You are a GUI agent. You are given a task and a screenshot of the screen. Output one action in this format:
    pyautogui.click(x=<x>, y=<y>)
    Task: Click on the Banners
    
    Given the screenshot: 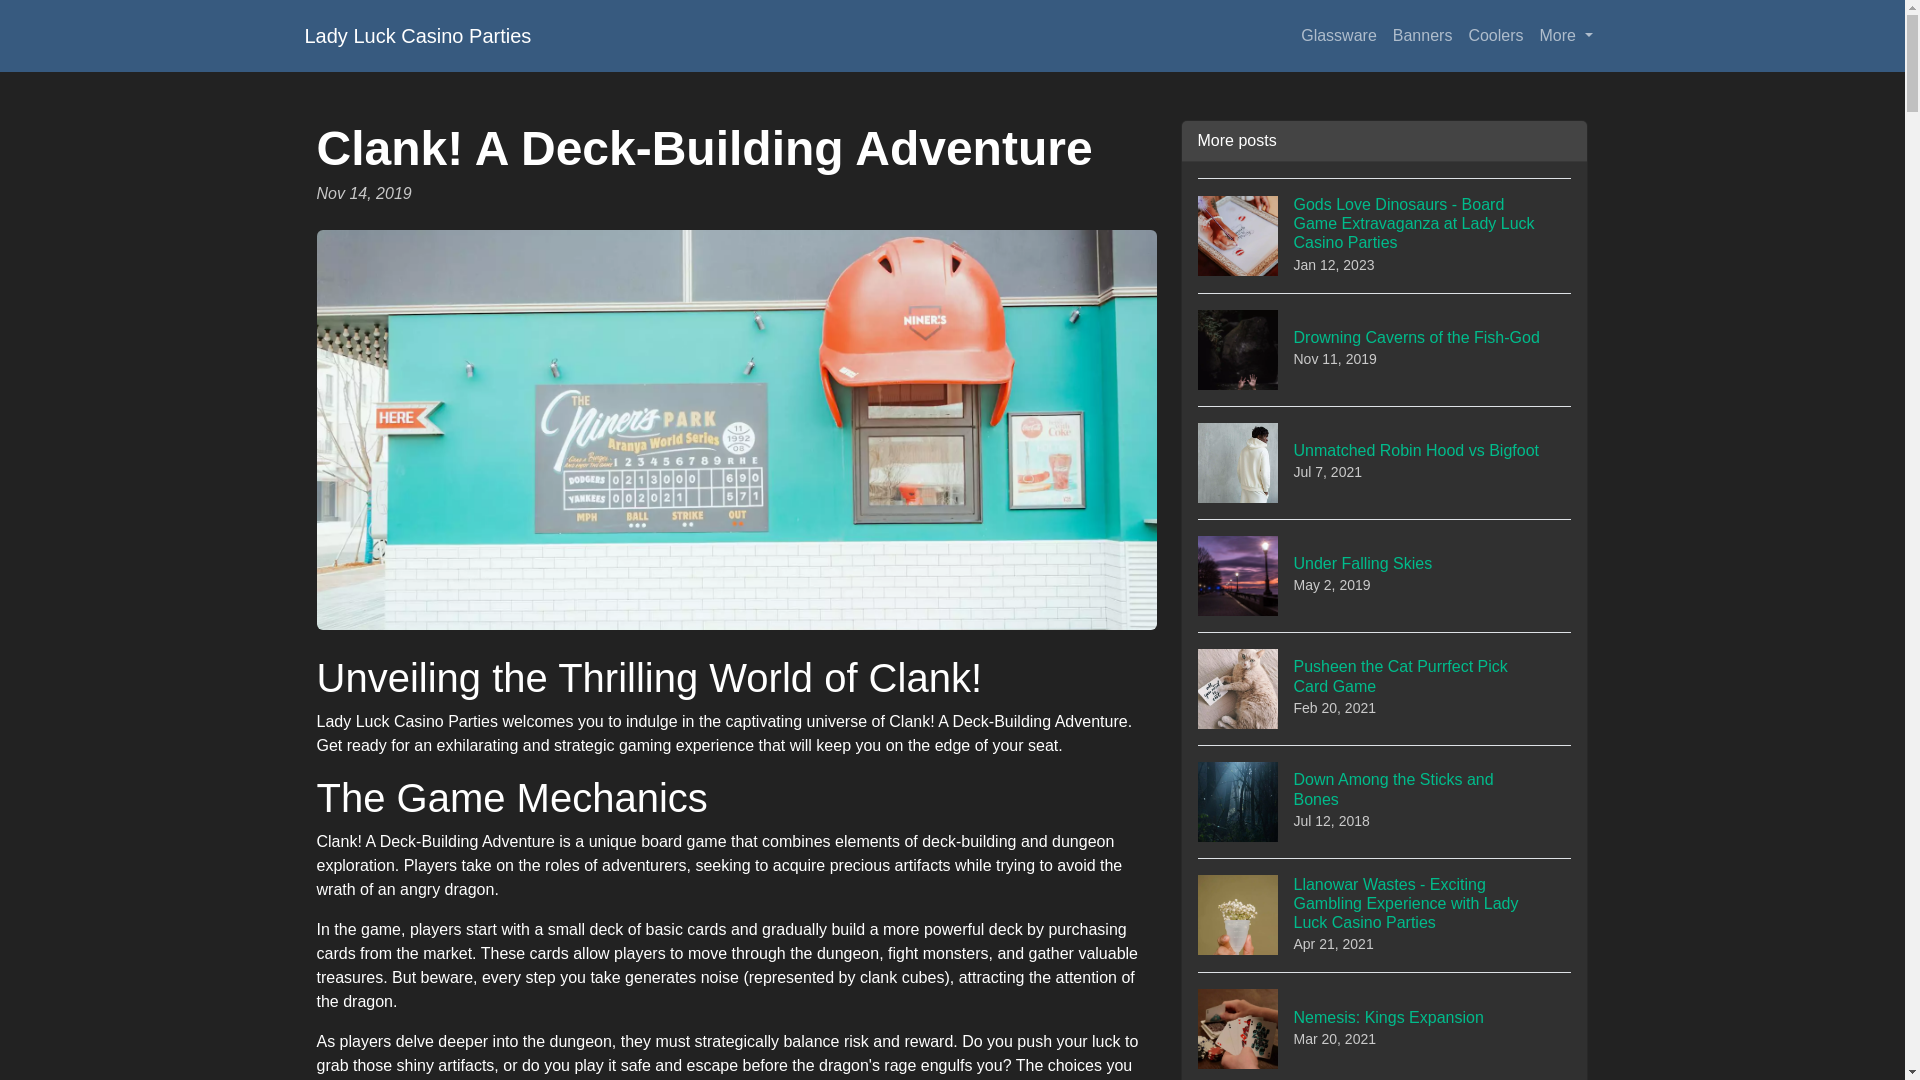 What is the action you would take?
    pyautogui.click(x=1385, y=462)
    